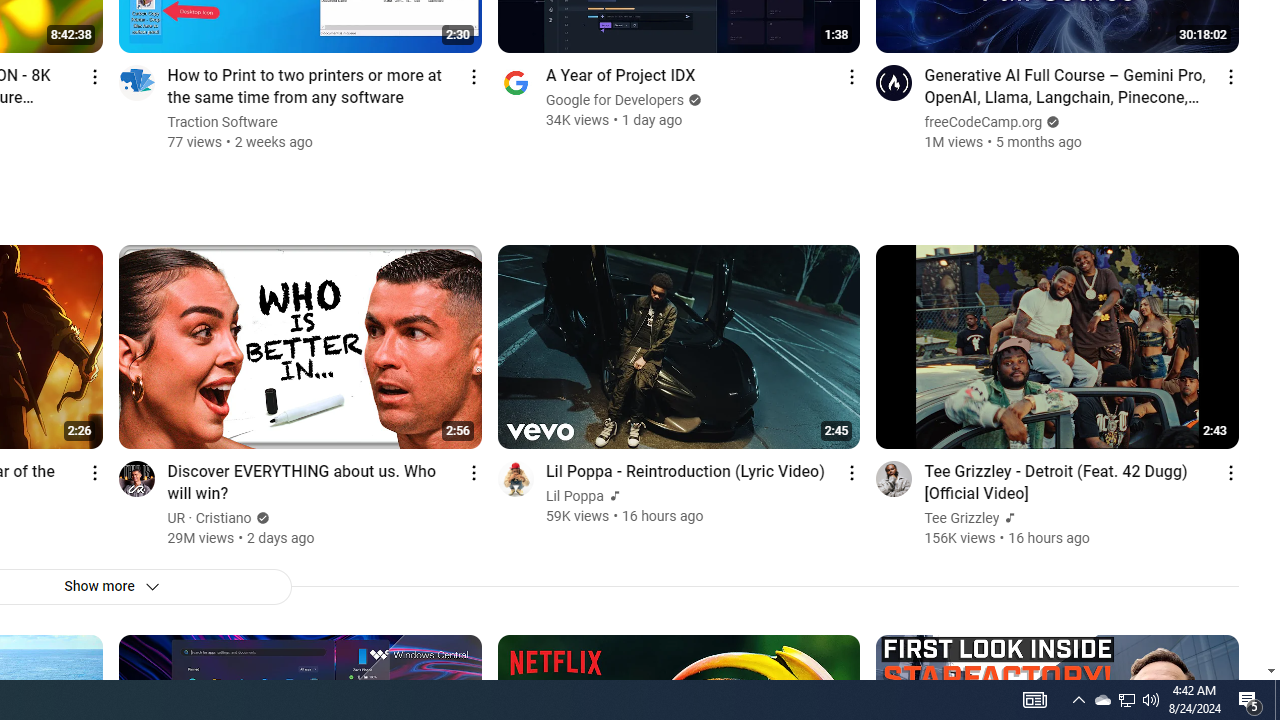 The width and height of the screenshot is (1280, 720). I want to click on Tee Grizzley, so click(962, 518).